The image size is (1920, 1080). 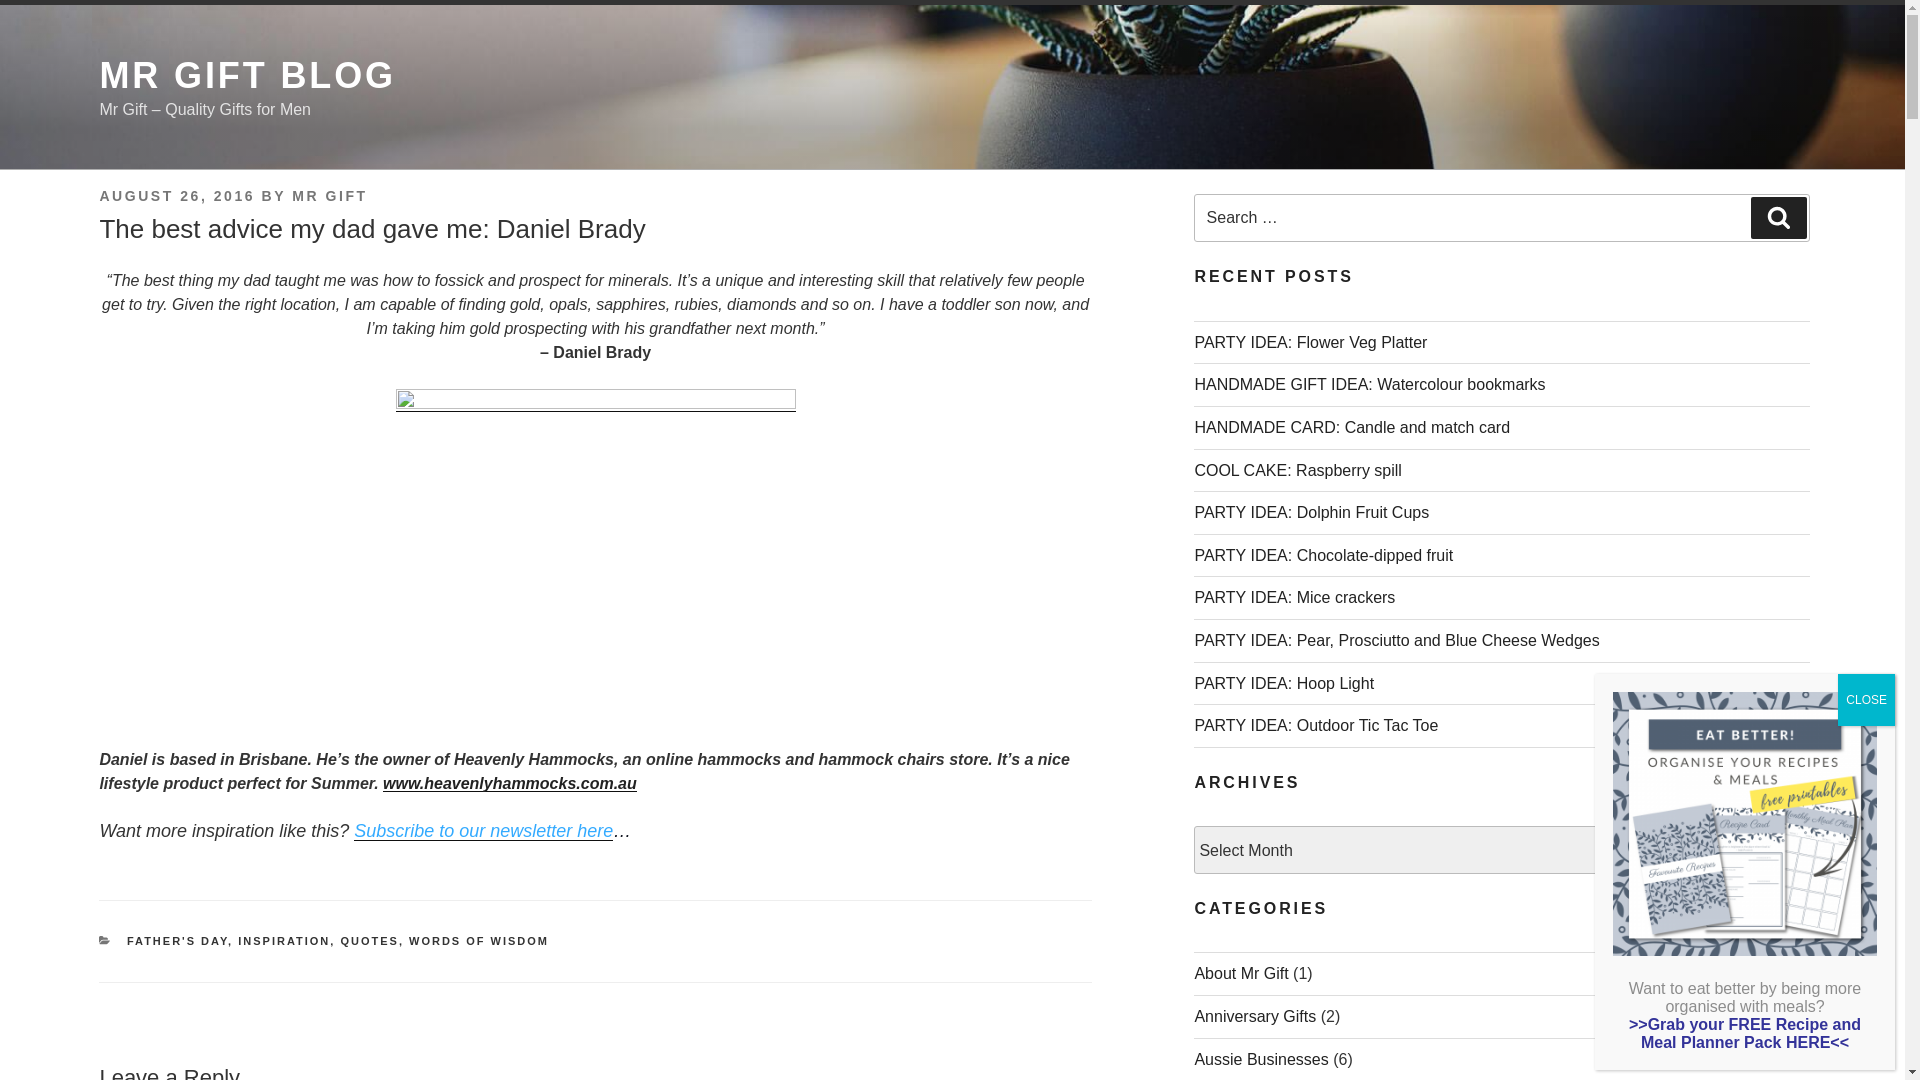 What do you see at coordinates (1241, 974) in the screenshot?
I see `About Mr Gift` at bounding box center [1241, 974].